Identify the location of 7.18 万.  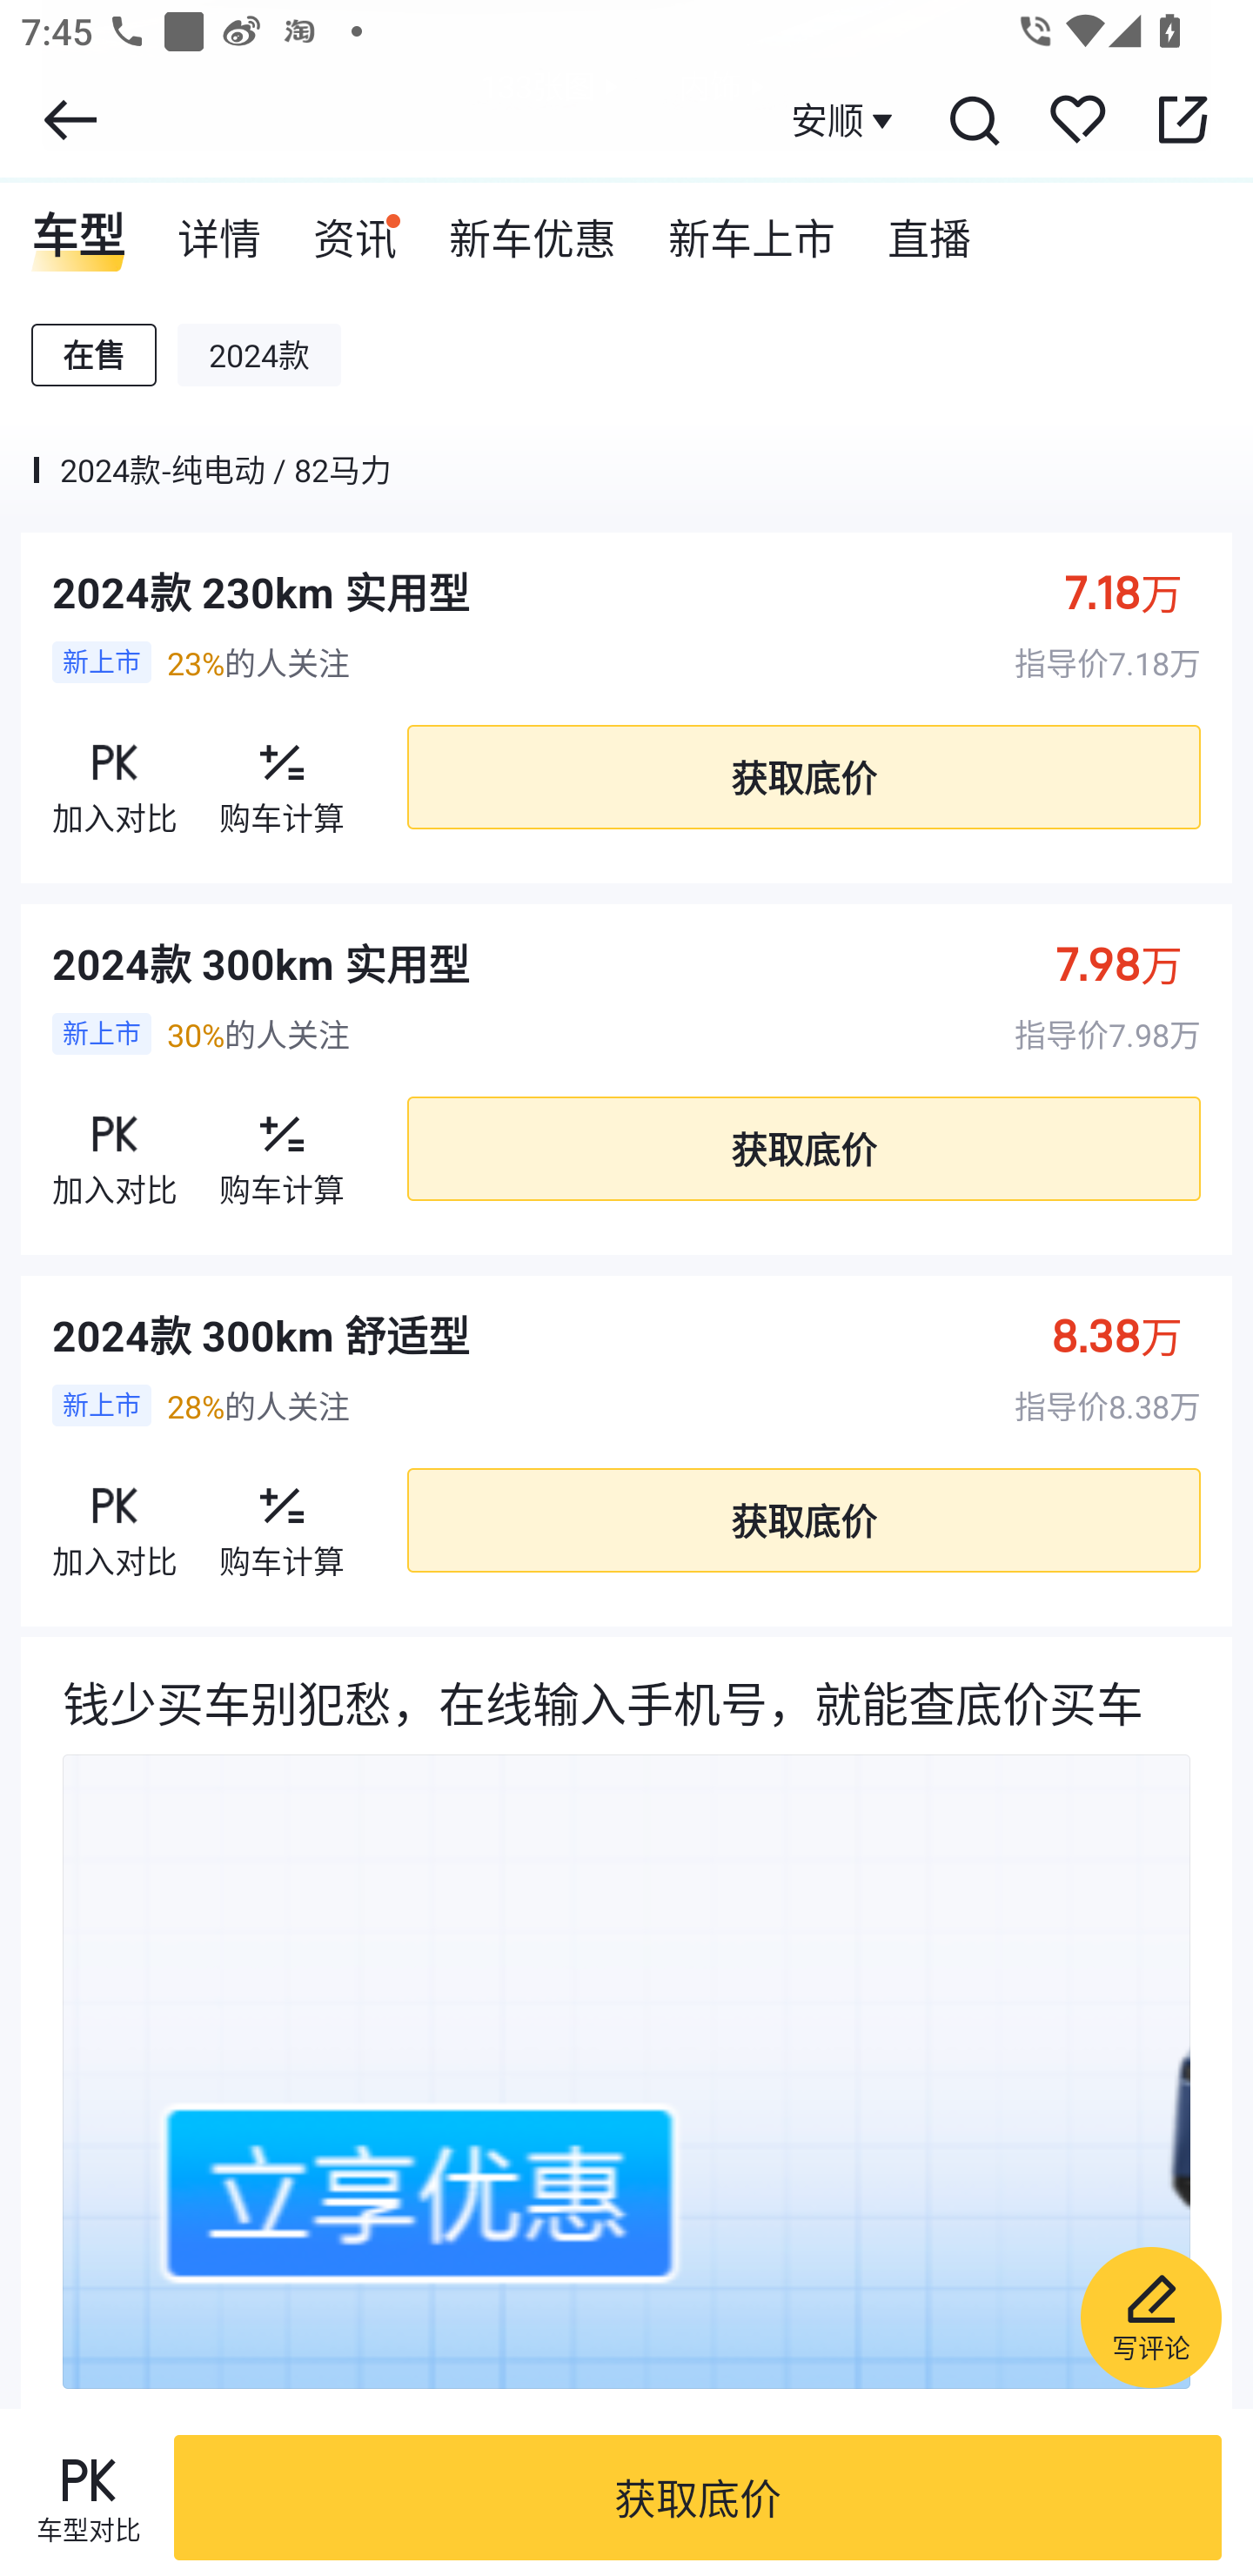
(1138, 592).